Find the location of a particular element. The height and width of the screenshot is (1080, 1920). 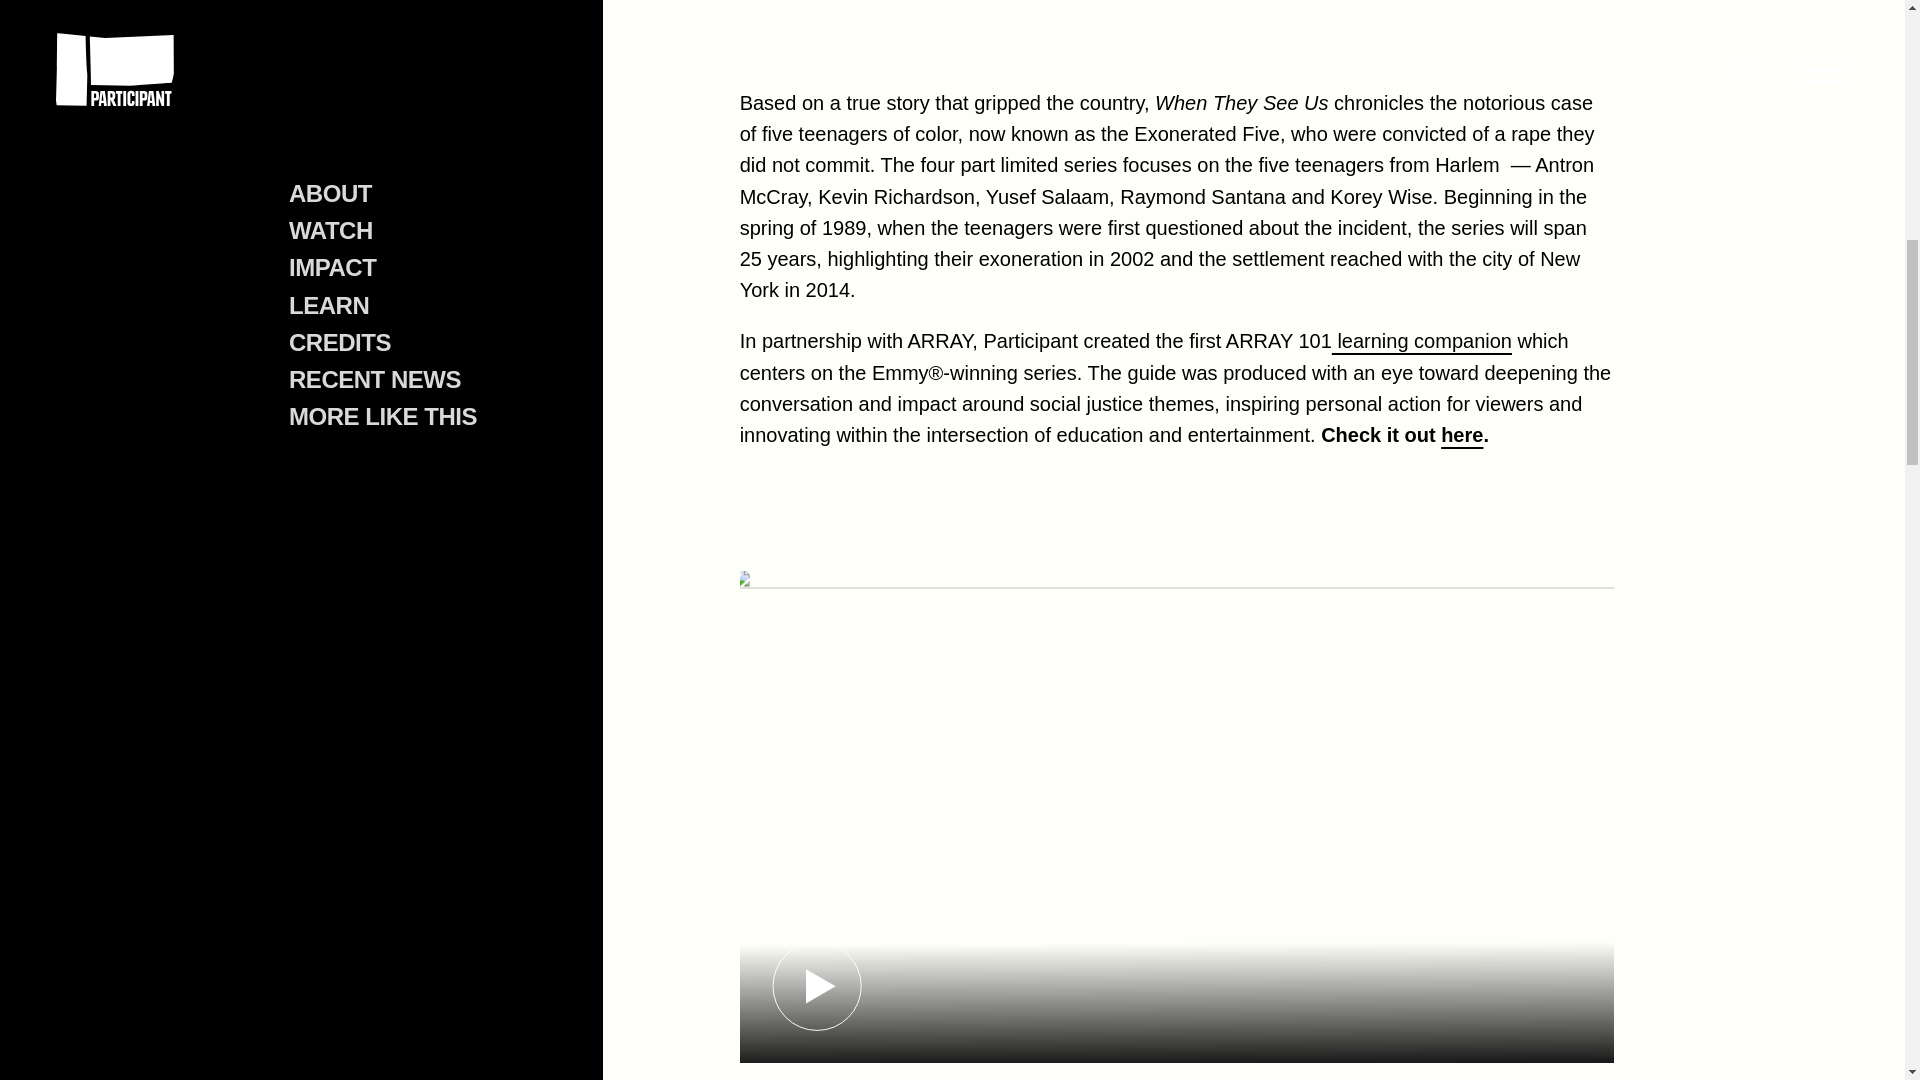

LEARN is located at coordinates (328, 194).